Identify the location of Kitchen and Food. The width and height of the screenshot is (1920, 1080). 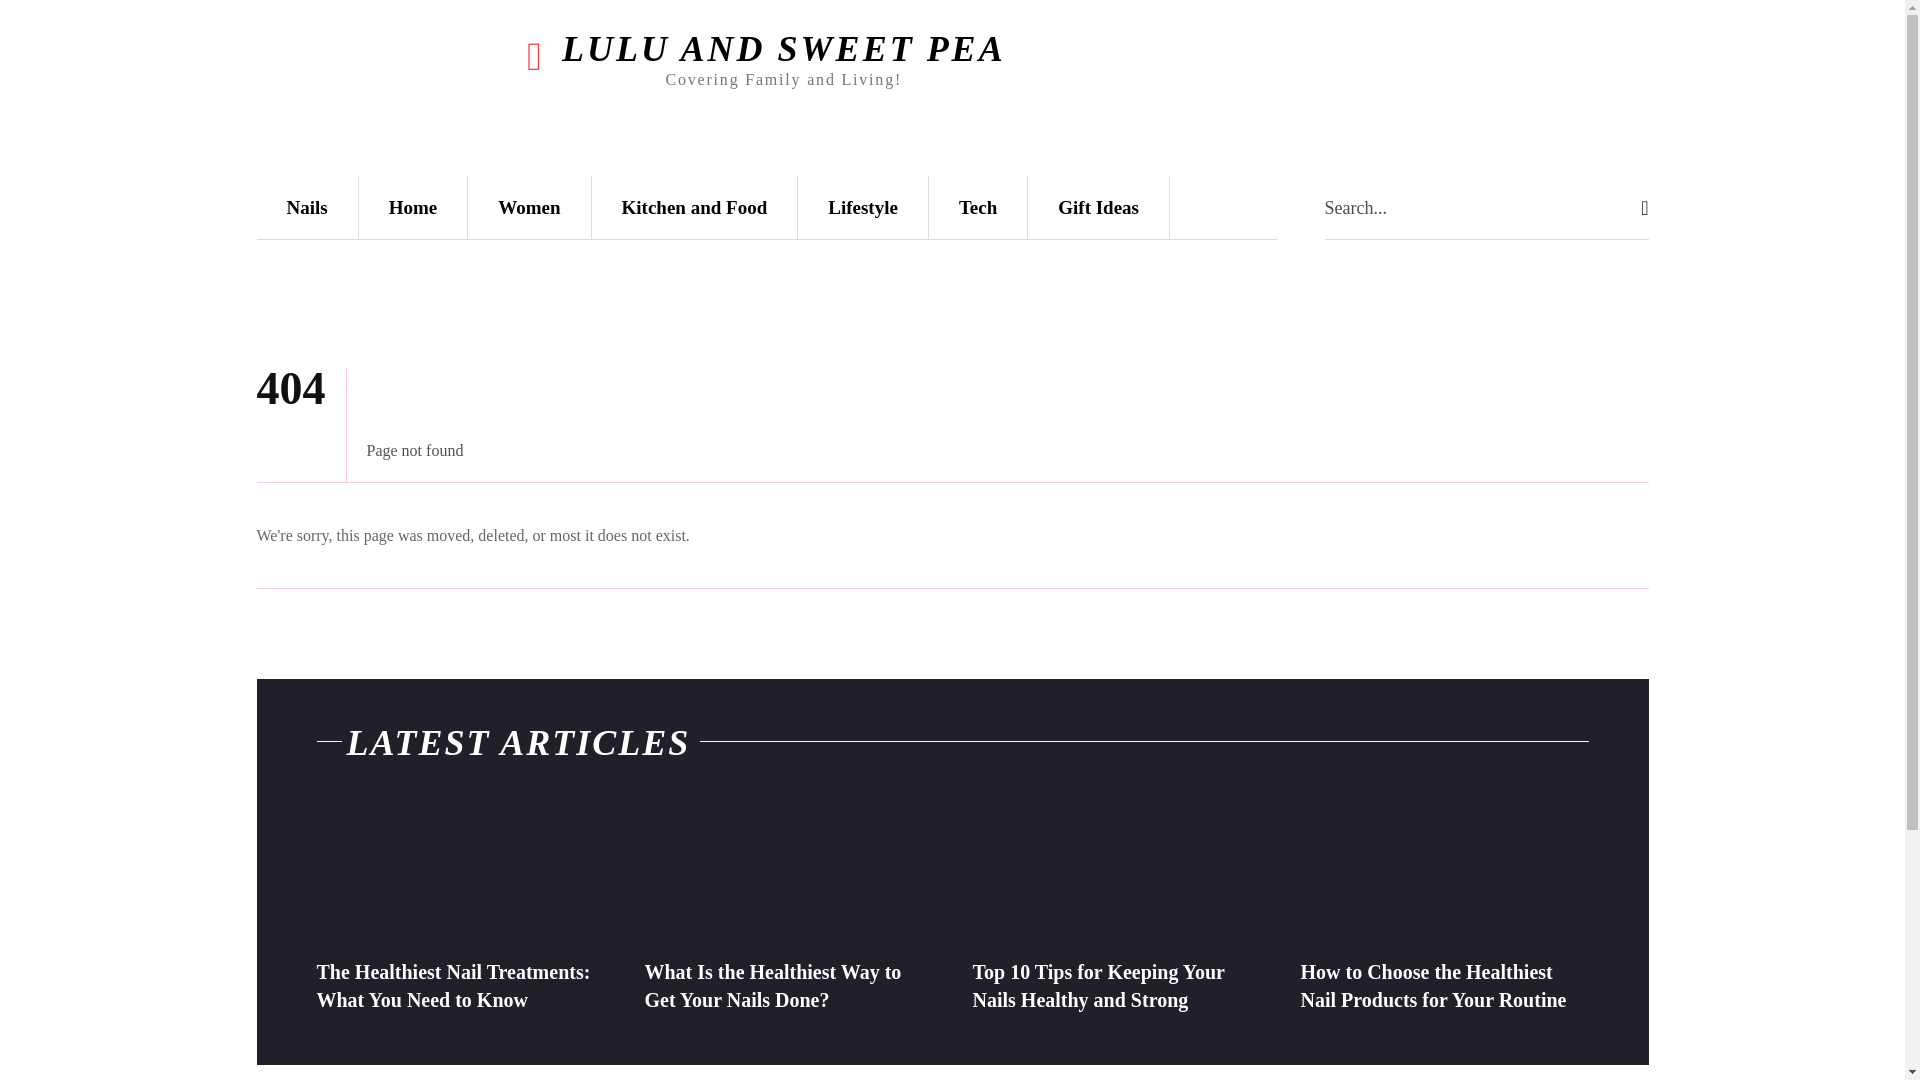
(694, 207).